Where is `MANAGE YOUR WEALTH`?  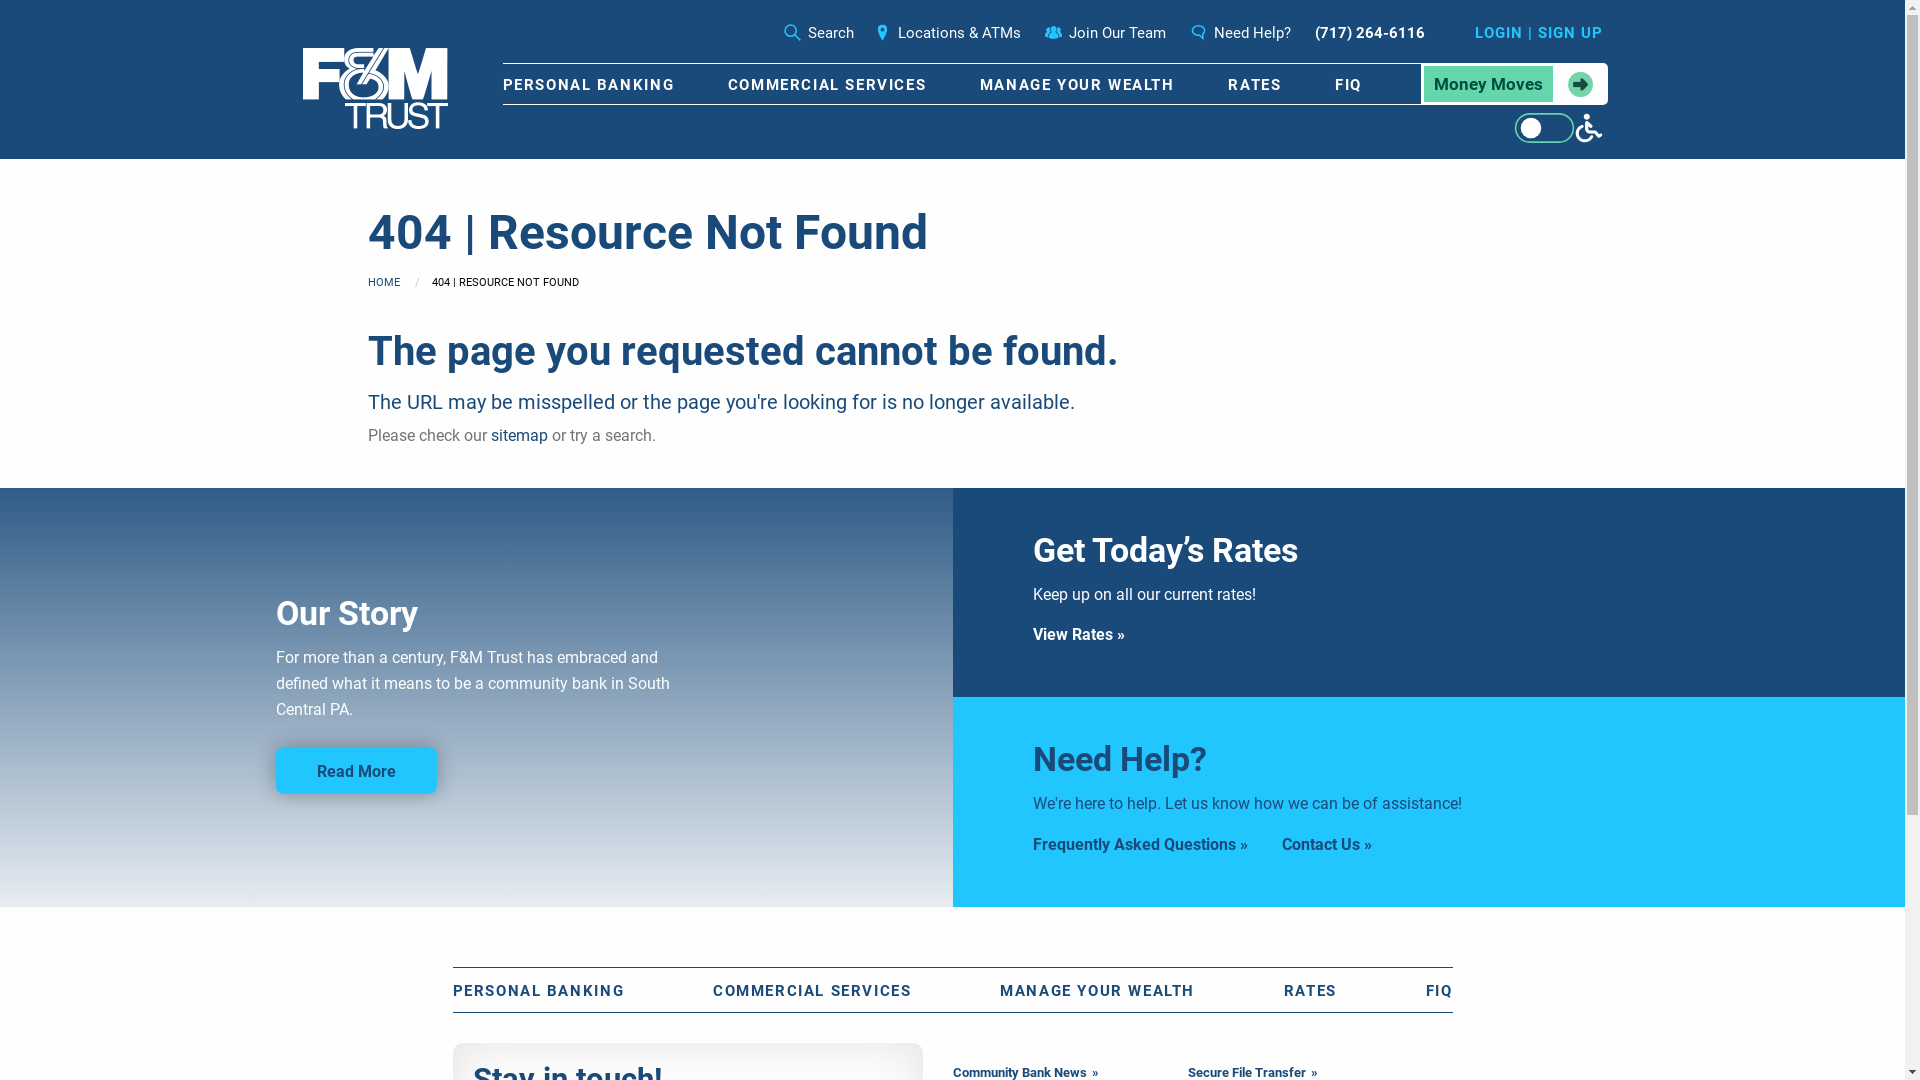 MANAGE YOUR WEALTH is located at coordinates (1098, 990).